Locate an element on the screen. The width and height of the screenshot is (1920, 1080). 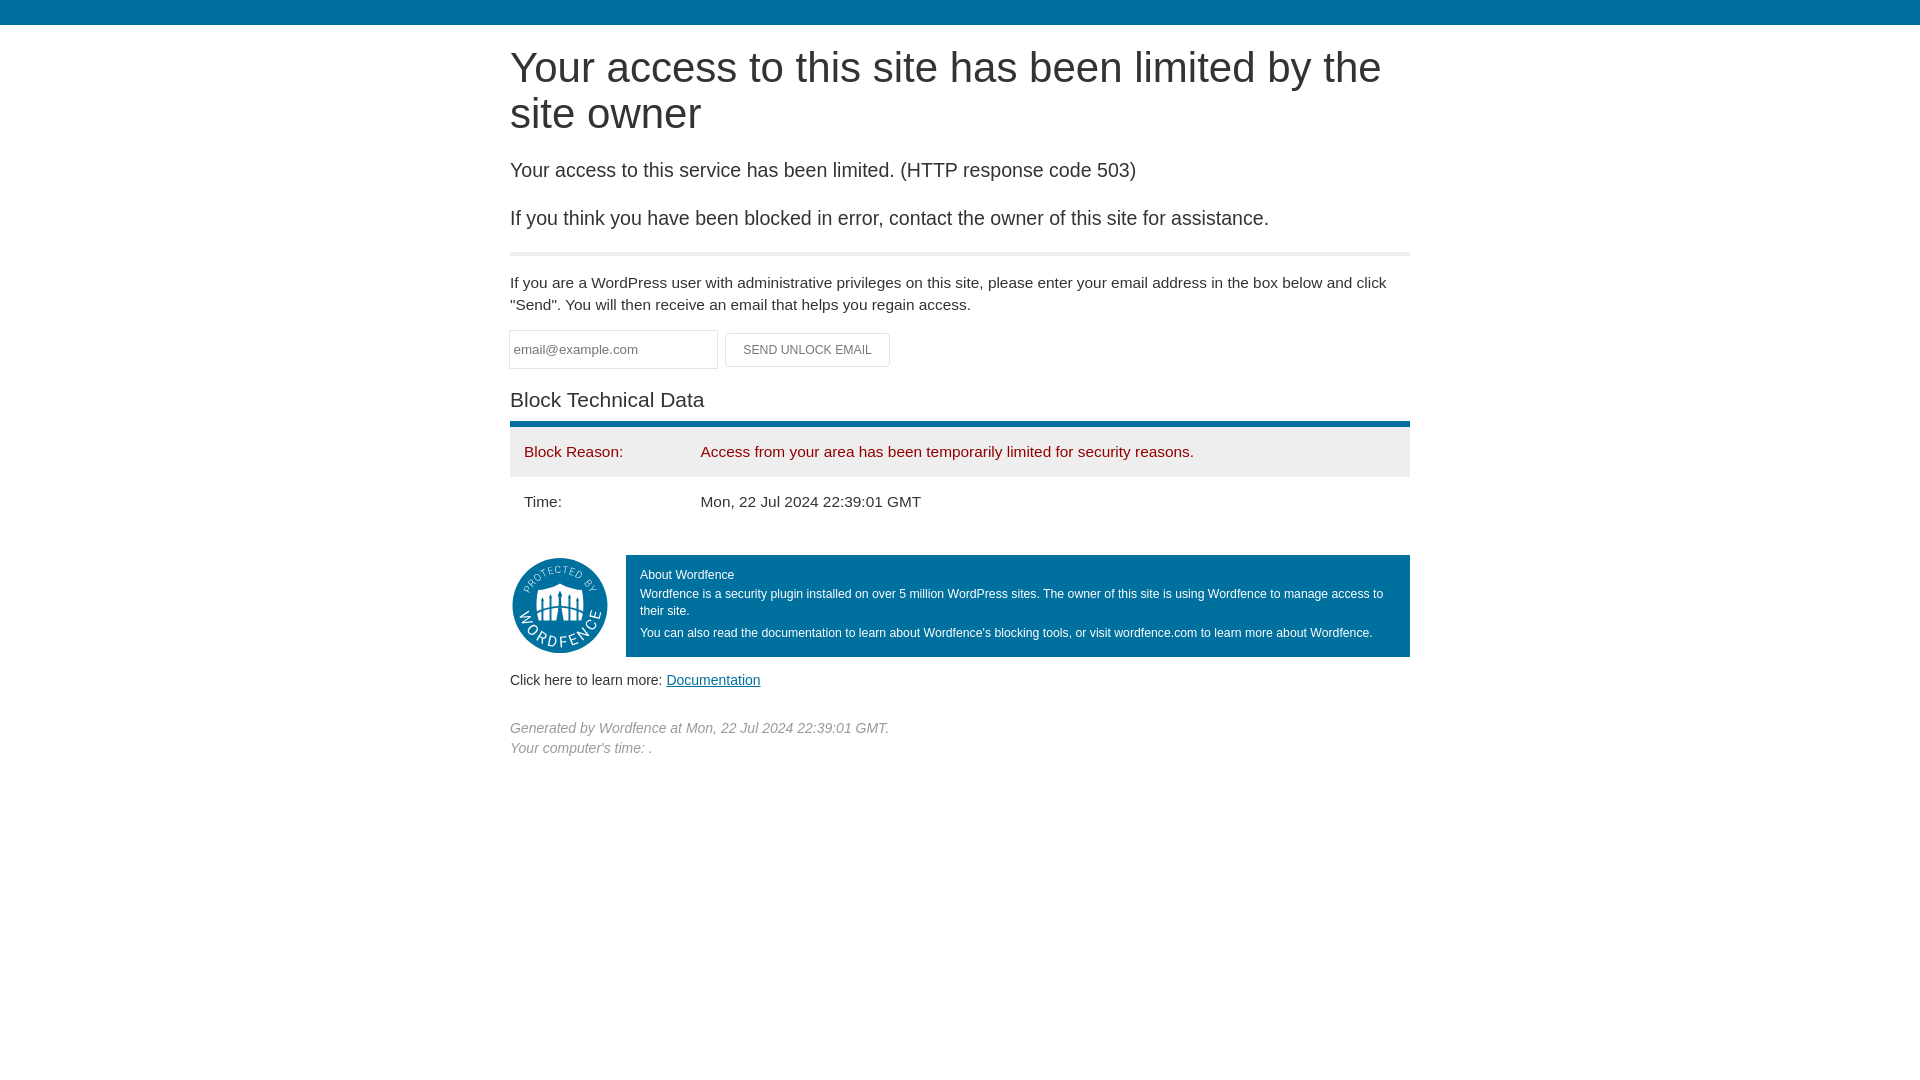
Documentation is located at coordinates (713, 679).